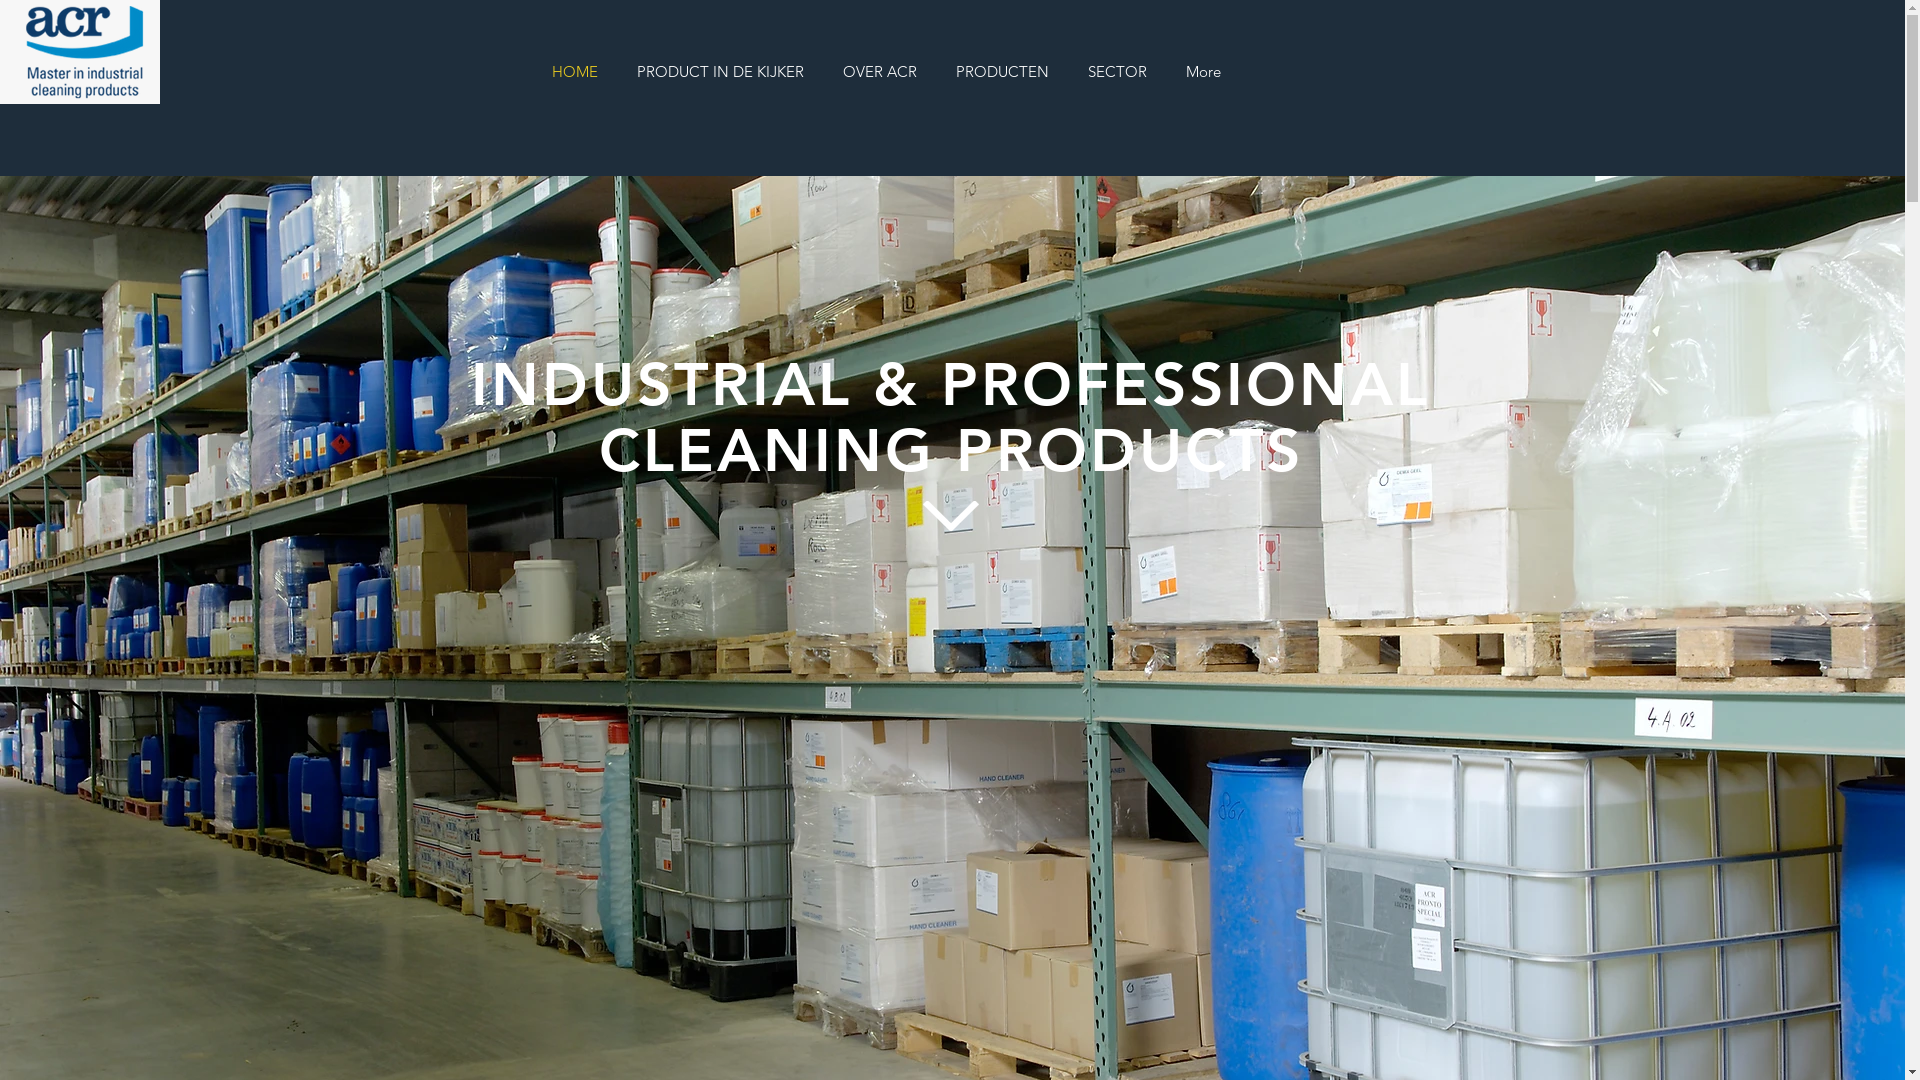 This screenshot has width=1920, height=1080. Describe the element at coordinates (488, 38) in the screenshot. I see `HOME` at that location.